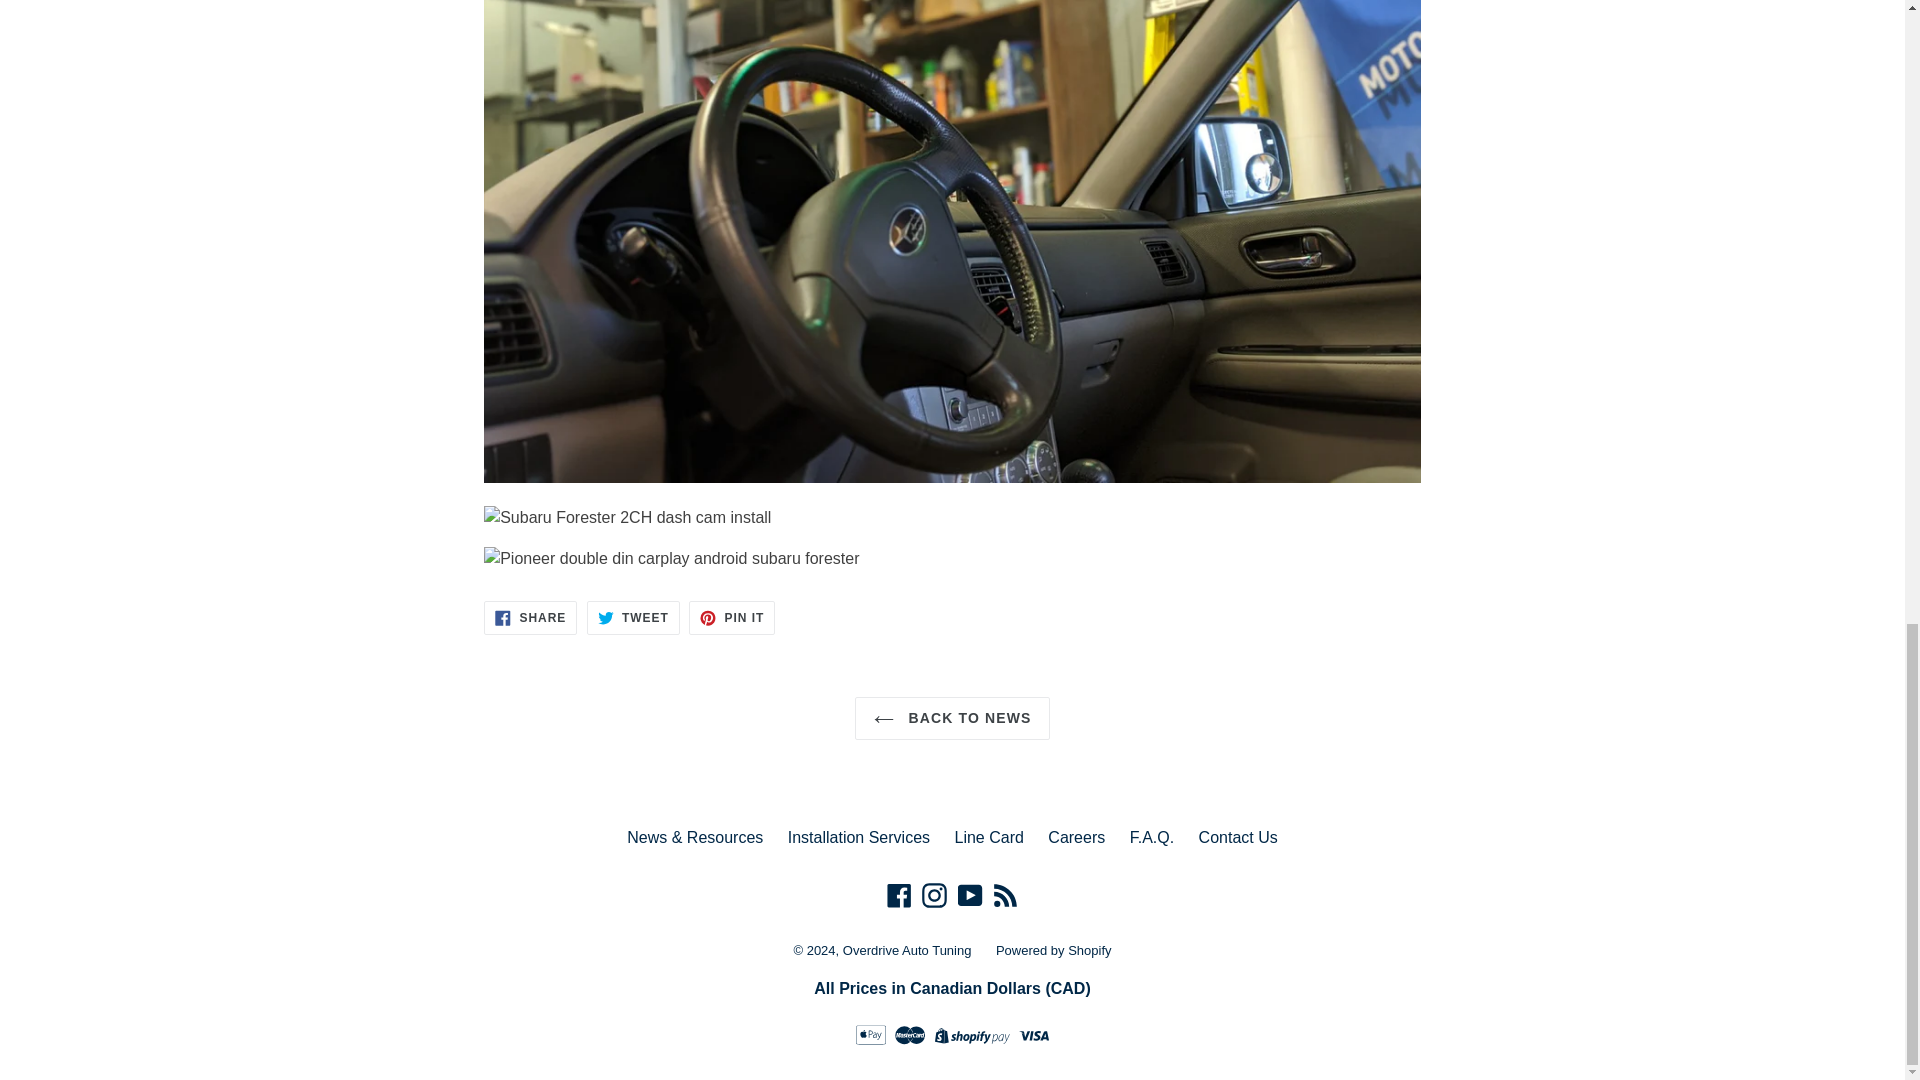 The height and width of the screenshot is (1080, 1920). Describe the element at coordinates (732, 618) in the screenshot. I see `Pin on Pinterest` at that location.